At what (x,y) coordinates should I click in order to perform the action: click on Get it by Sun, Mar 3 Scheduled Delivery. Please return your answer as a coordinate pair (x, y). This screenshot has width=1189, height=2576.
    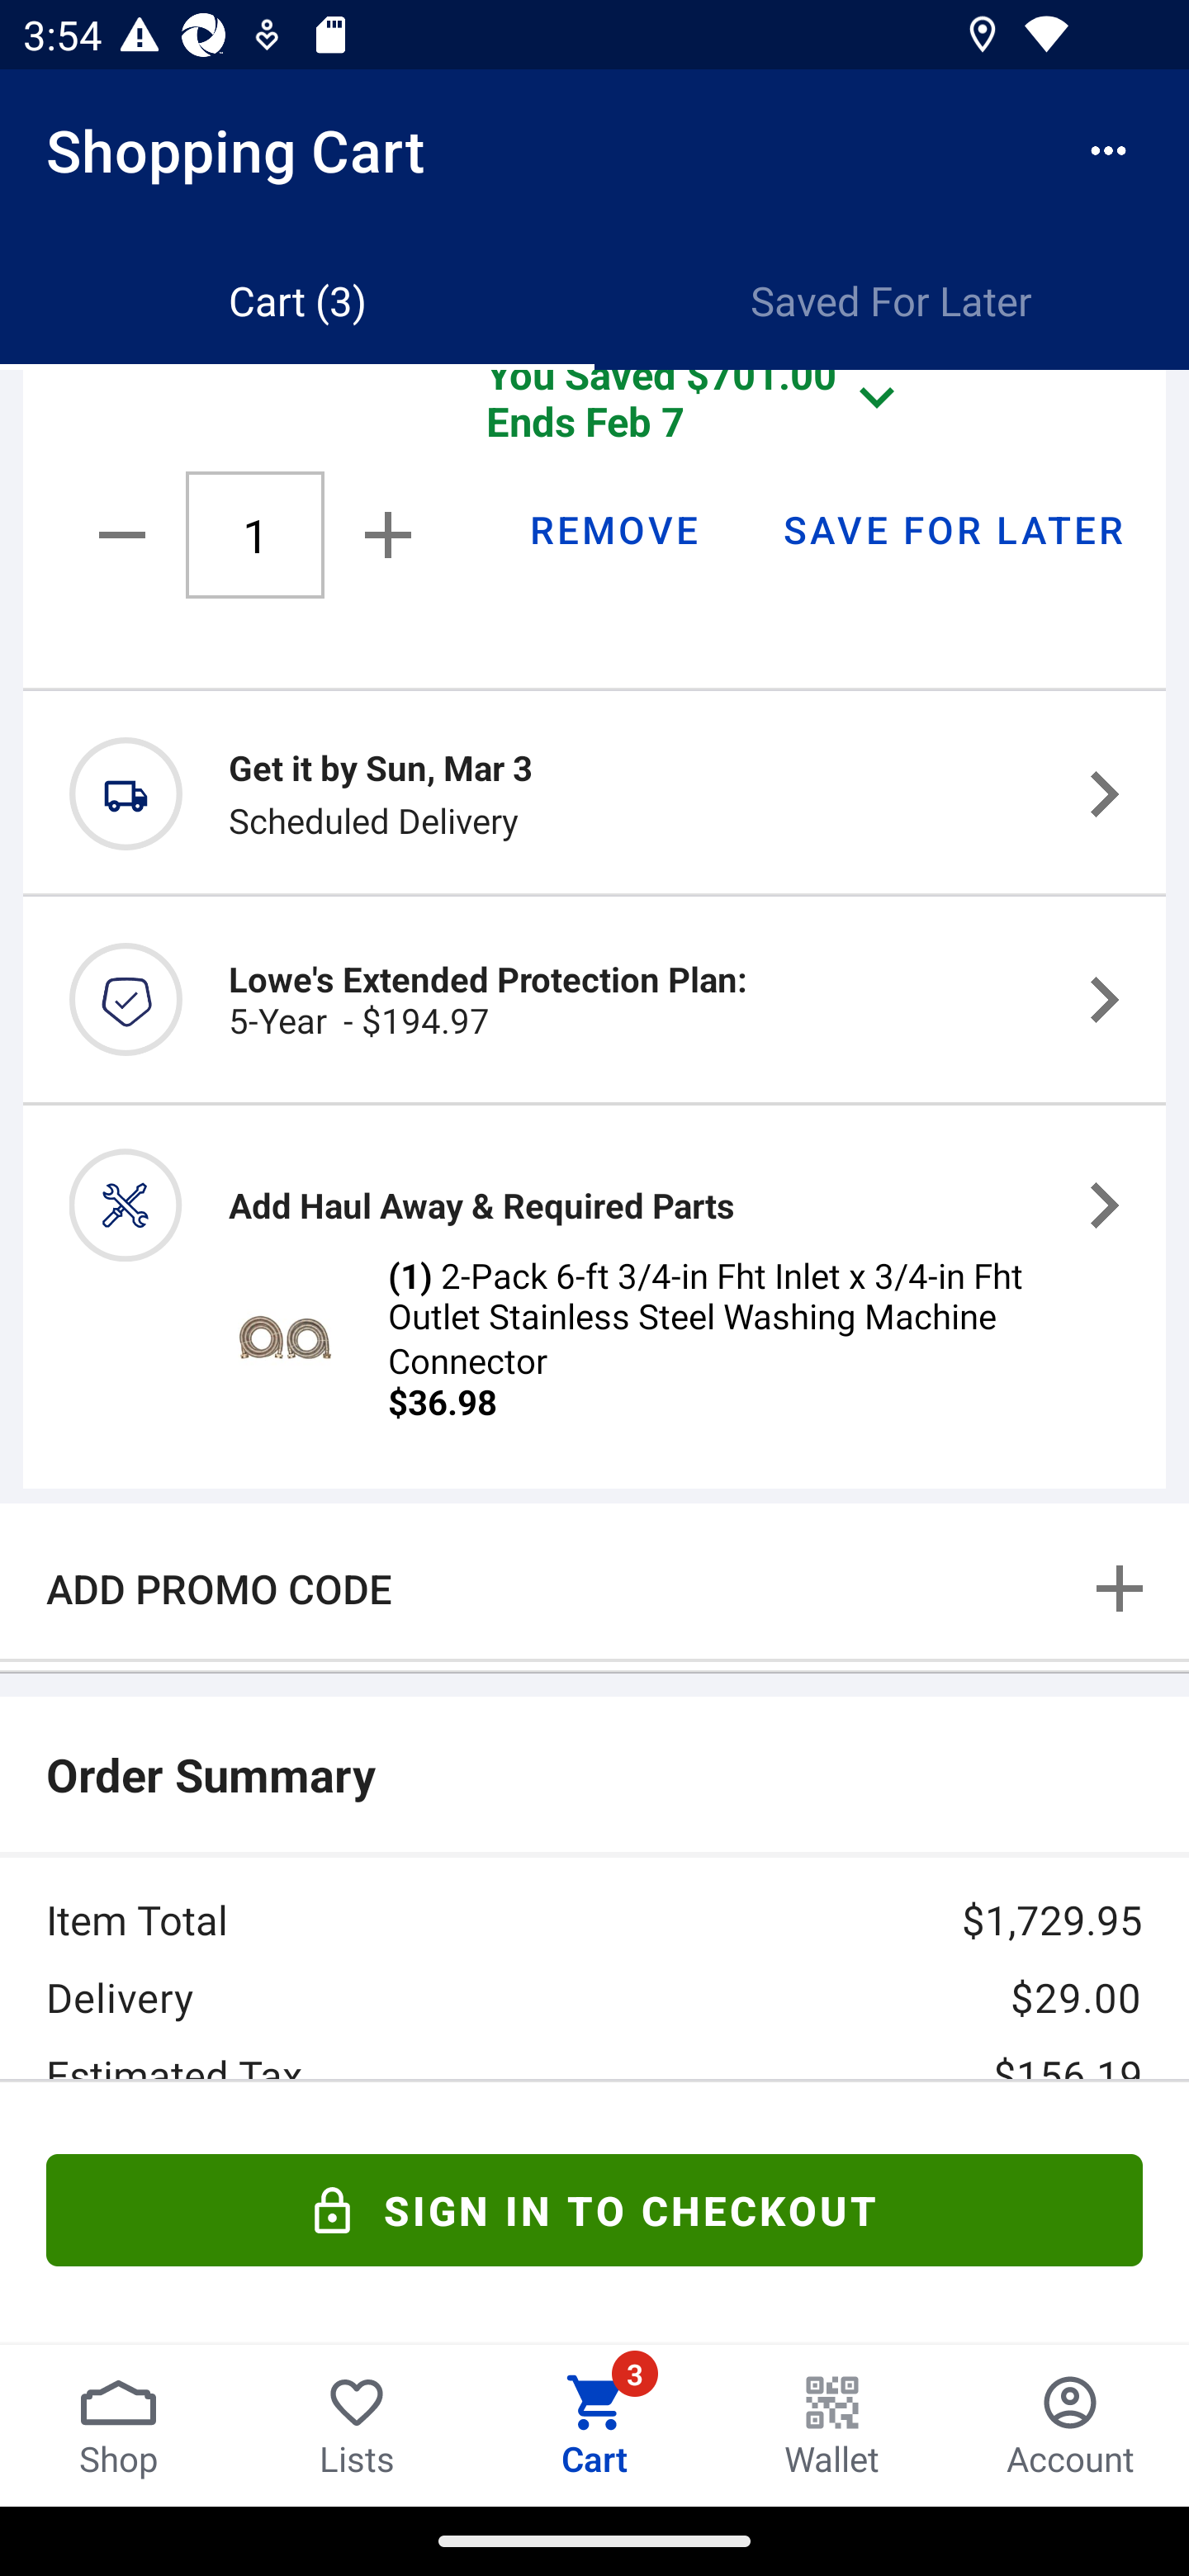
    Looking at the image, I should click on (594, 793).